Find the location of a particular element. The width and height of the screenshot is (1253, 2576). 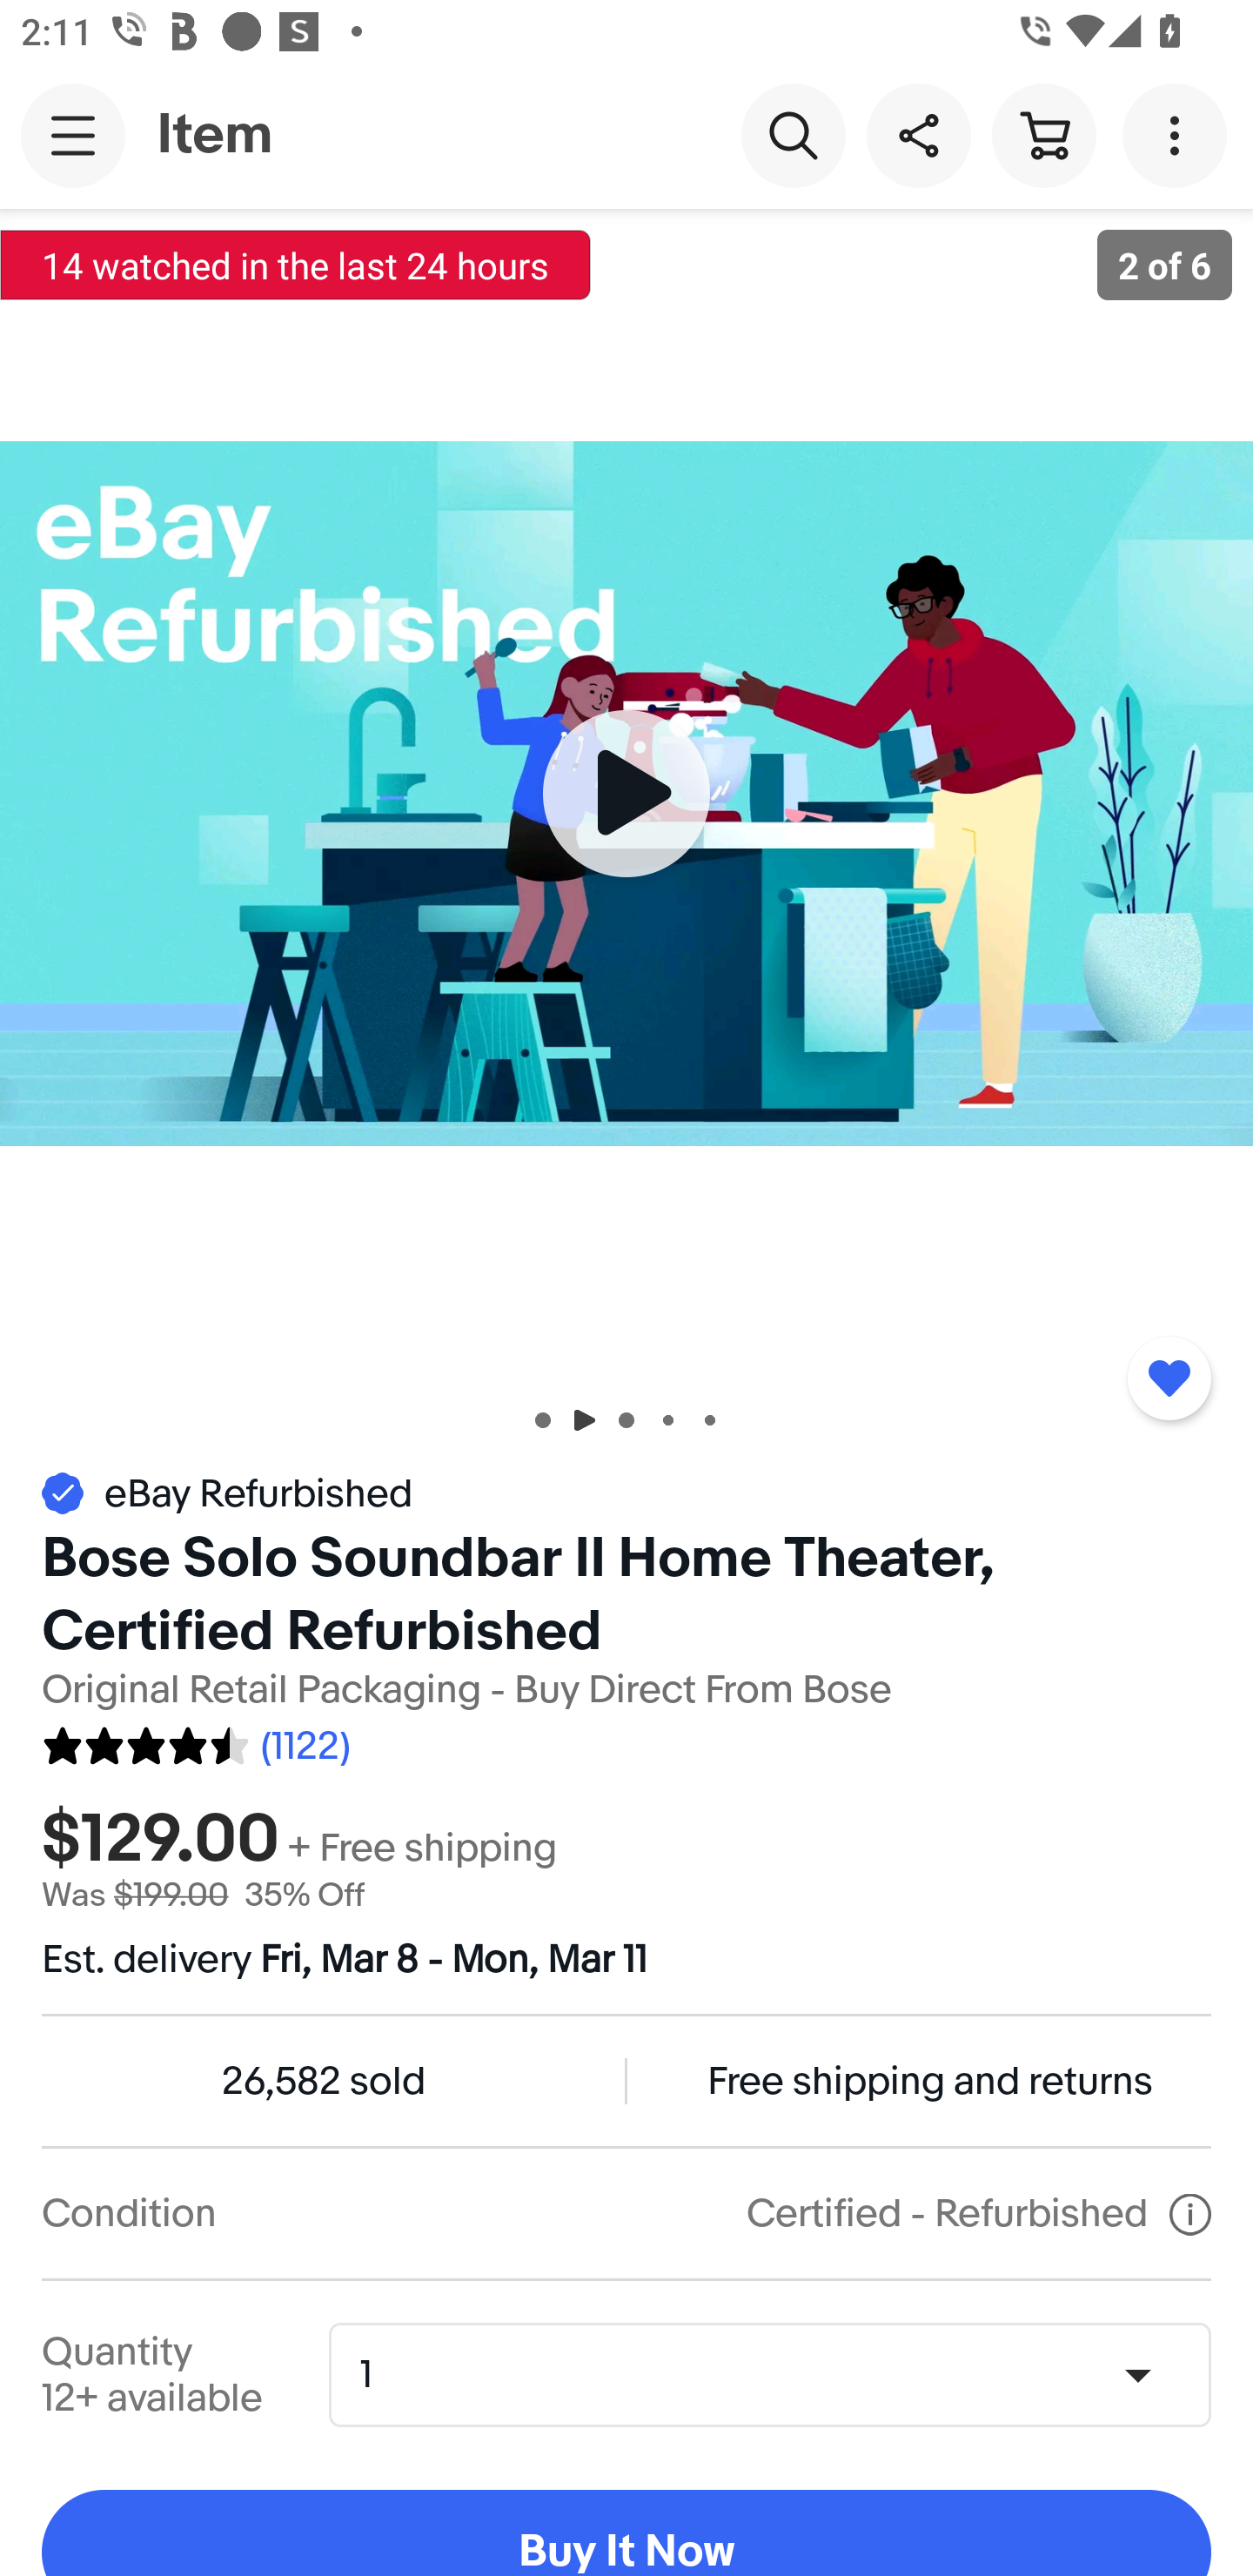

Quantity,1,12+ available 1 is located at coordinates (780, 2374).